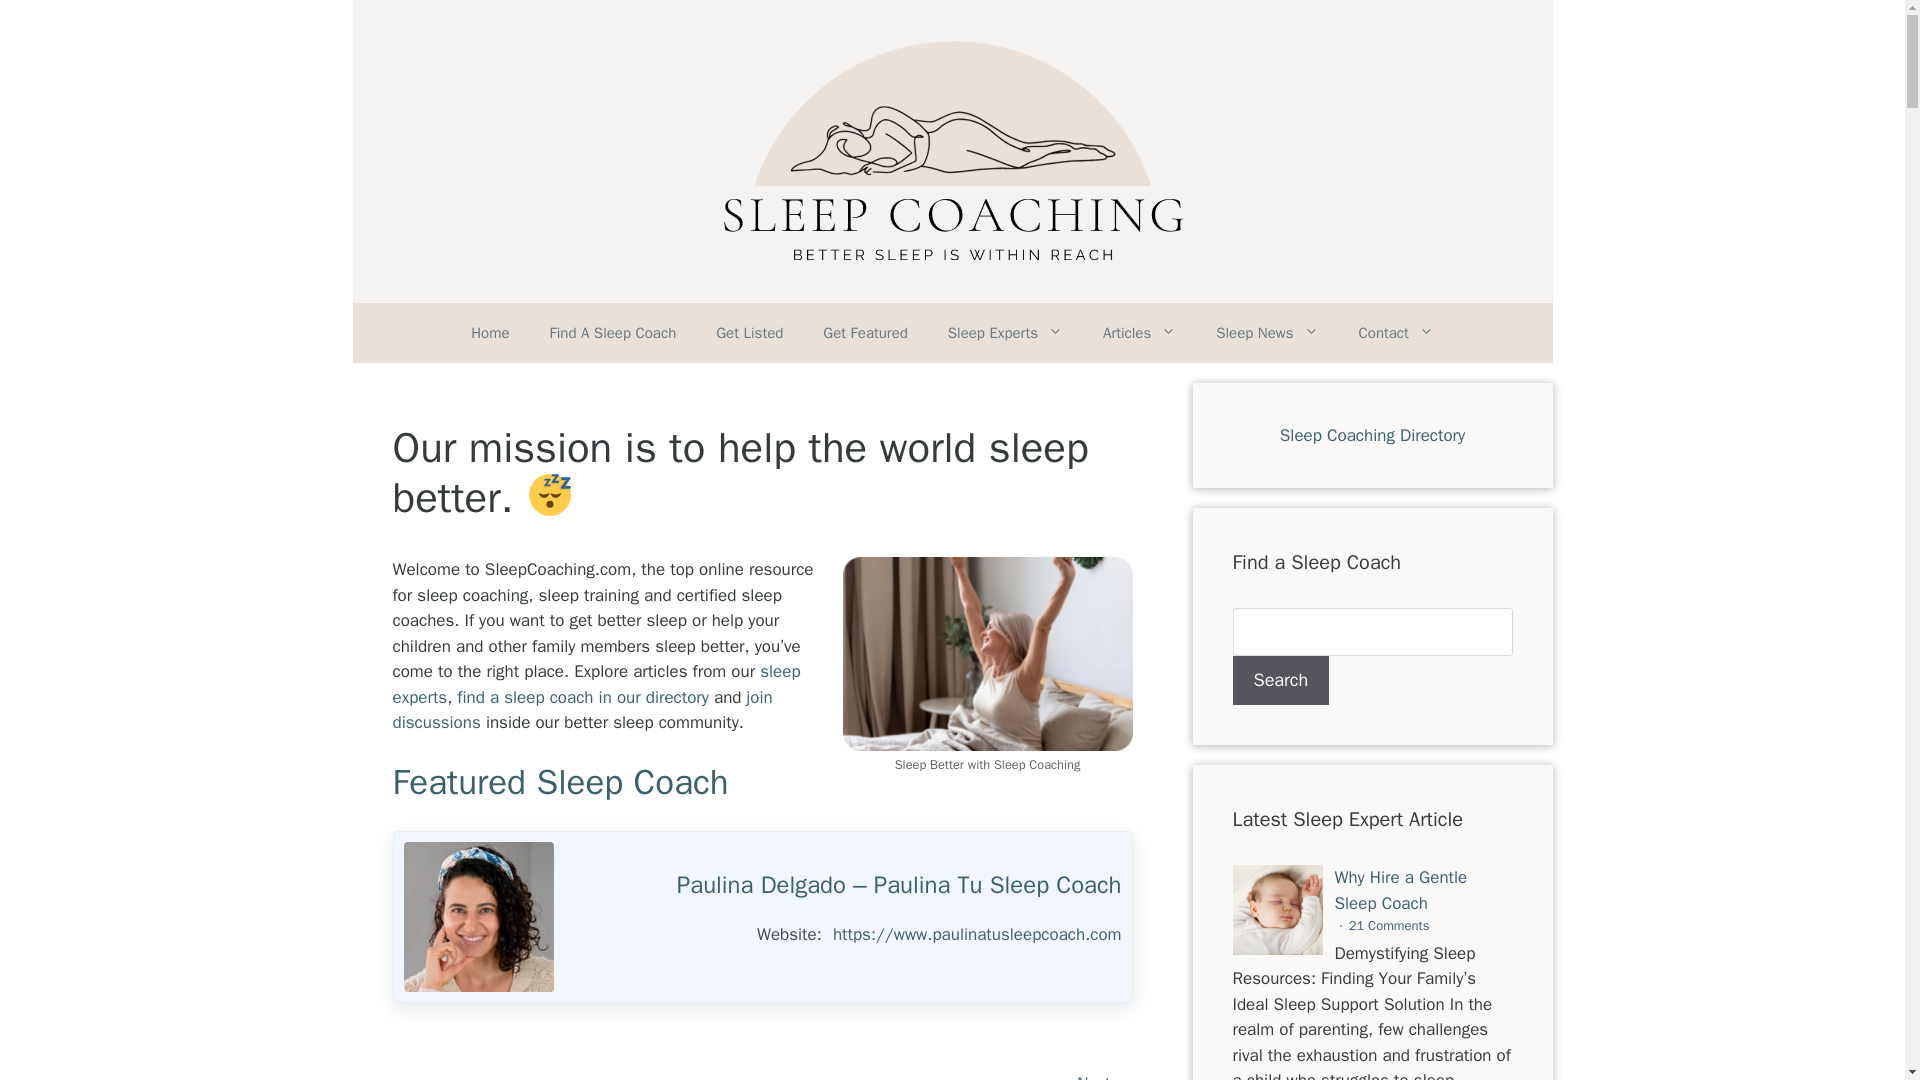  I want to click on Contact, so click(1396, 332).